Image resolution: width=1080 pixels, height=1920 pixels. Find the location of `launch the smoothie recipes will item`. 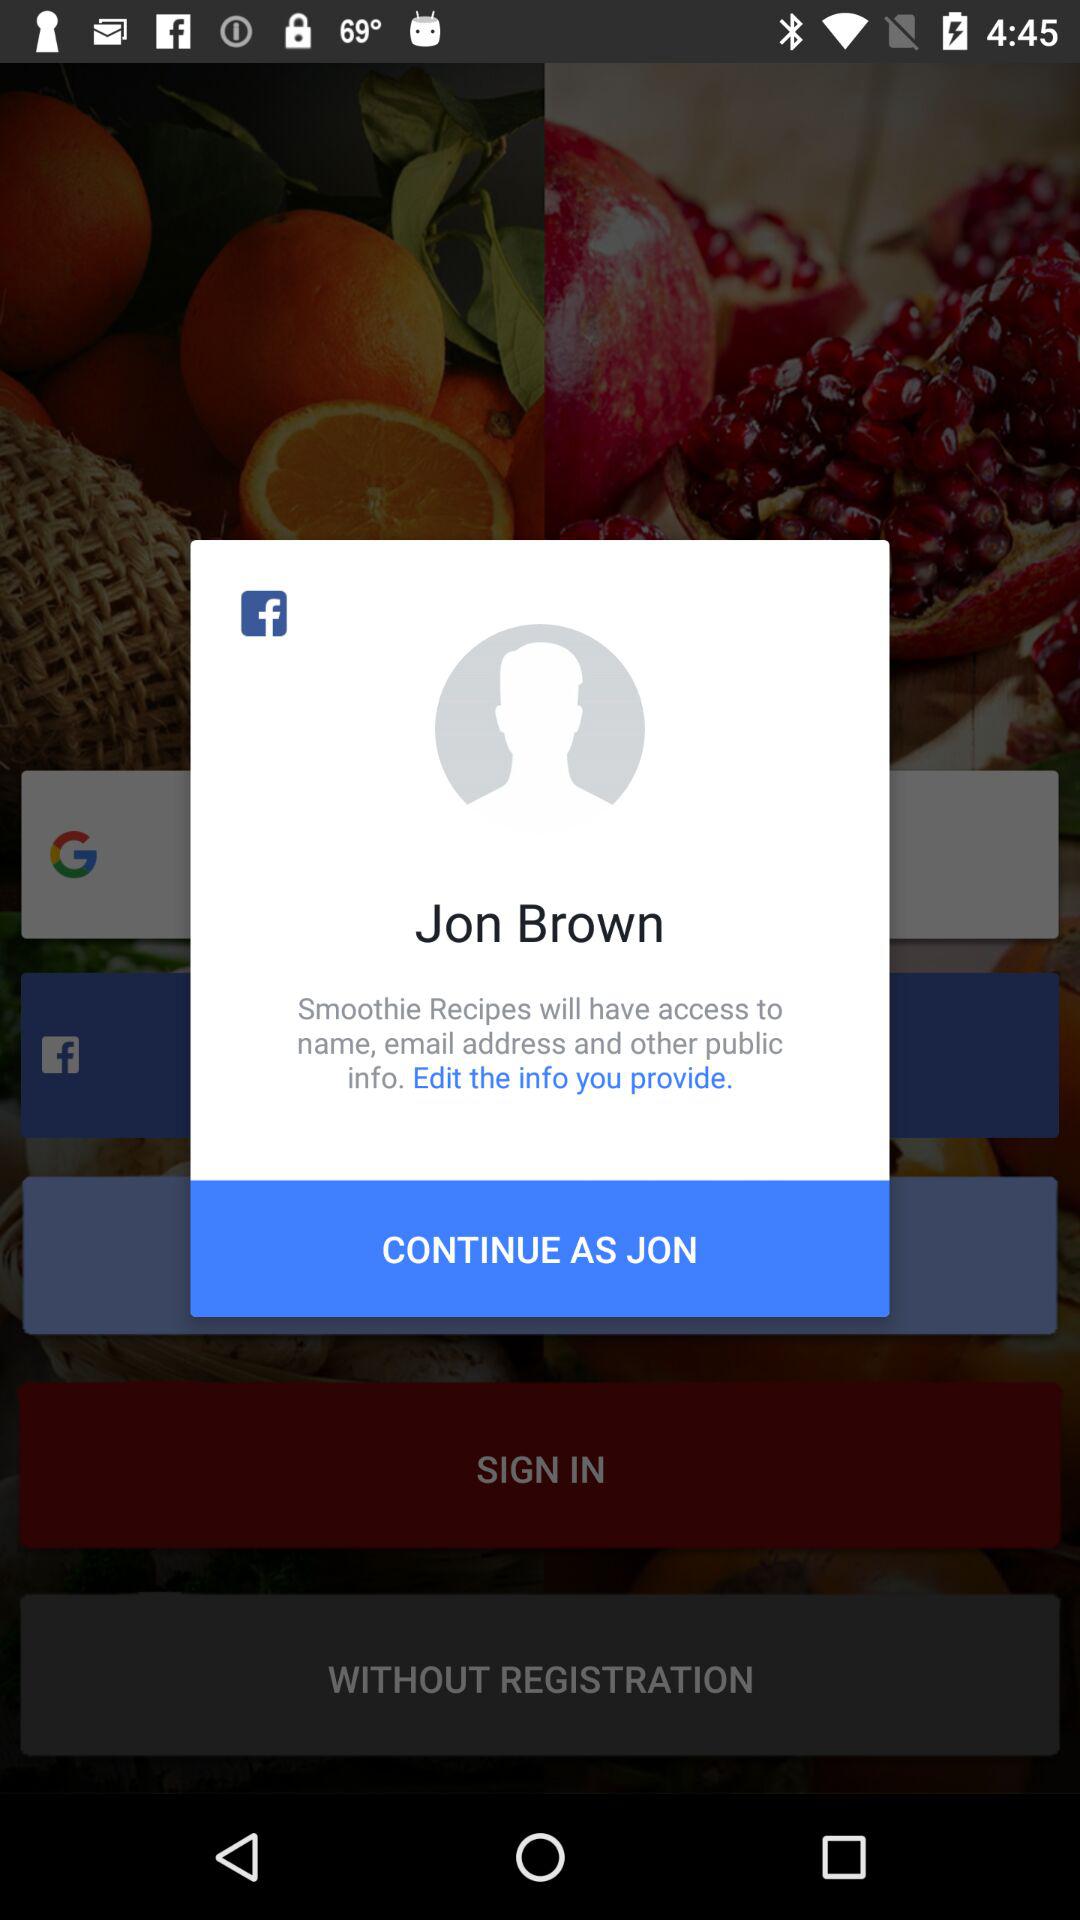

launch the smoothie recipes will item is located at coordinates (540, 1042).